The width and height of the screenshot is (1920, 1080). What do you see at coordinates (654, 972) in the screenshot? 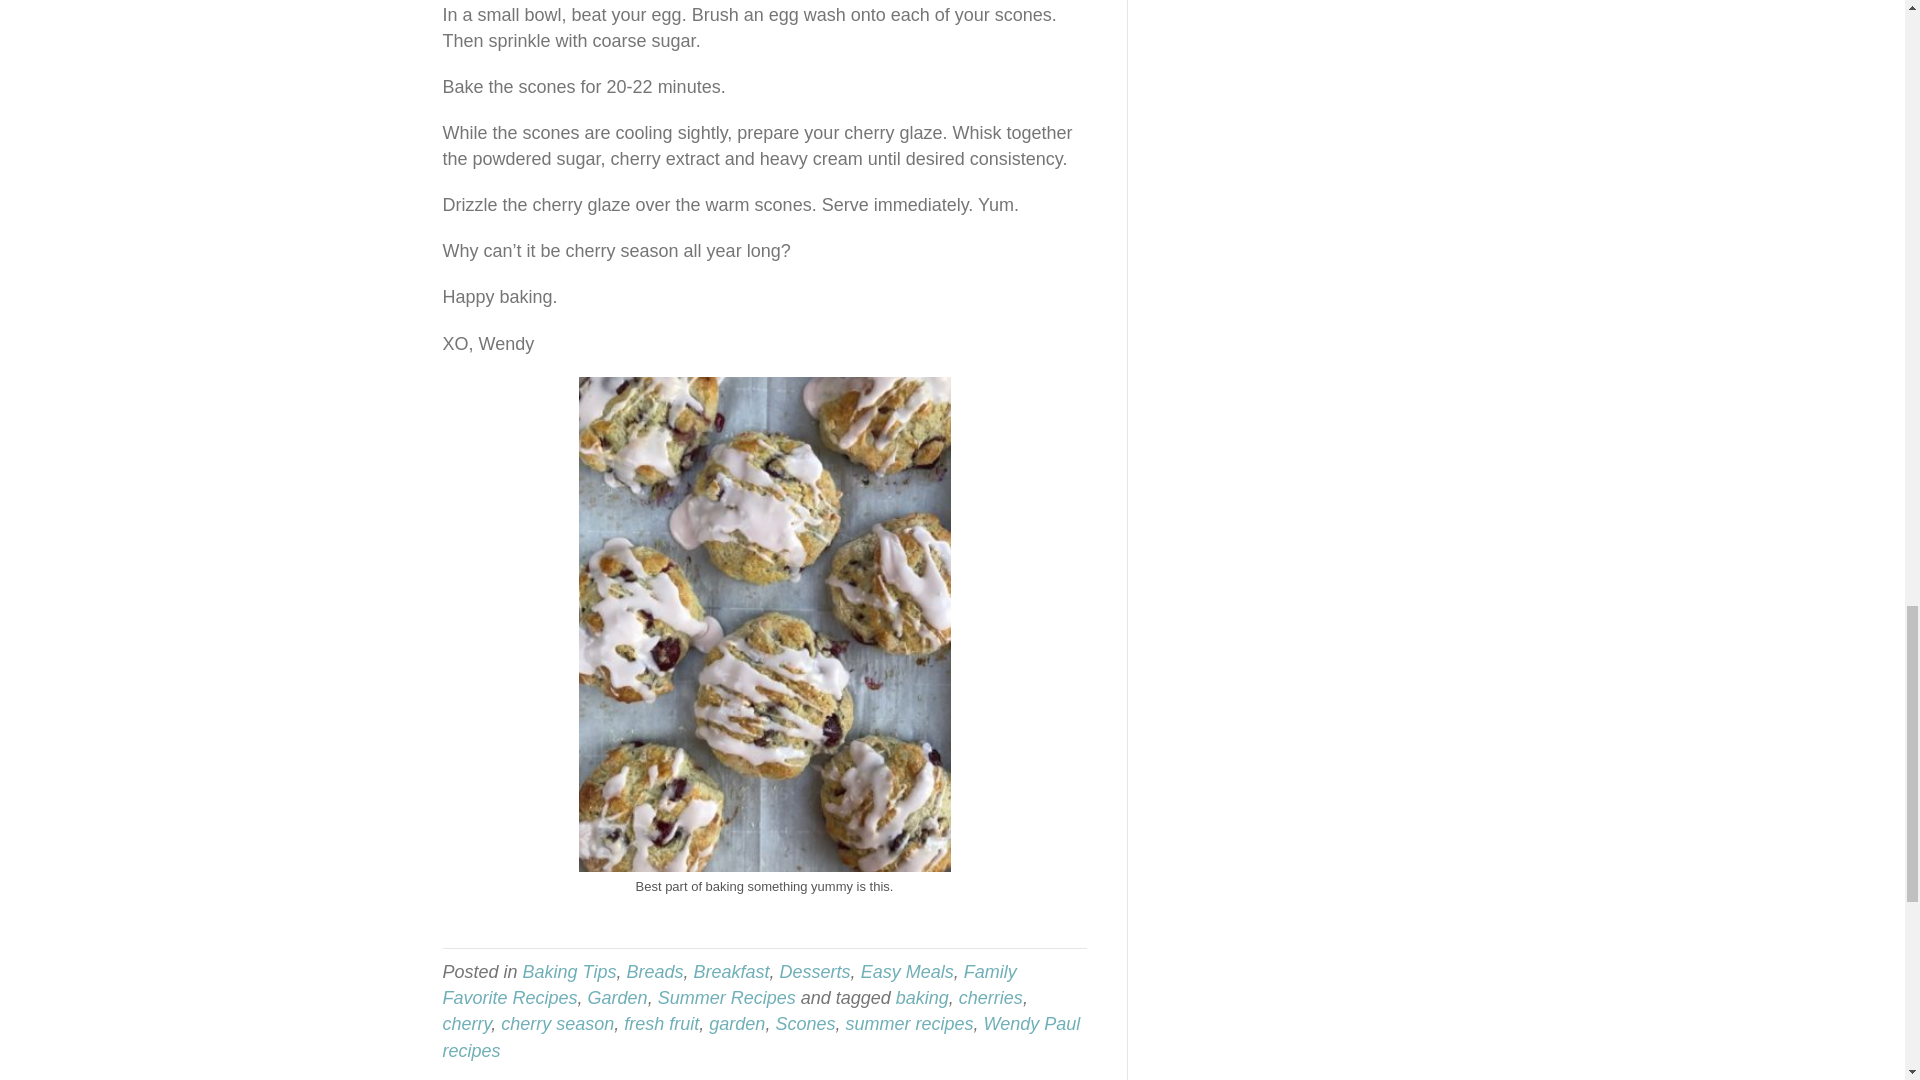
I see `Breads` at bounding box center [654, 972].